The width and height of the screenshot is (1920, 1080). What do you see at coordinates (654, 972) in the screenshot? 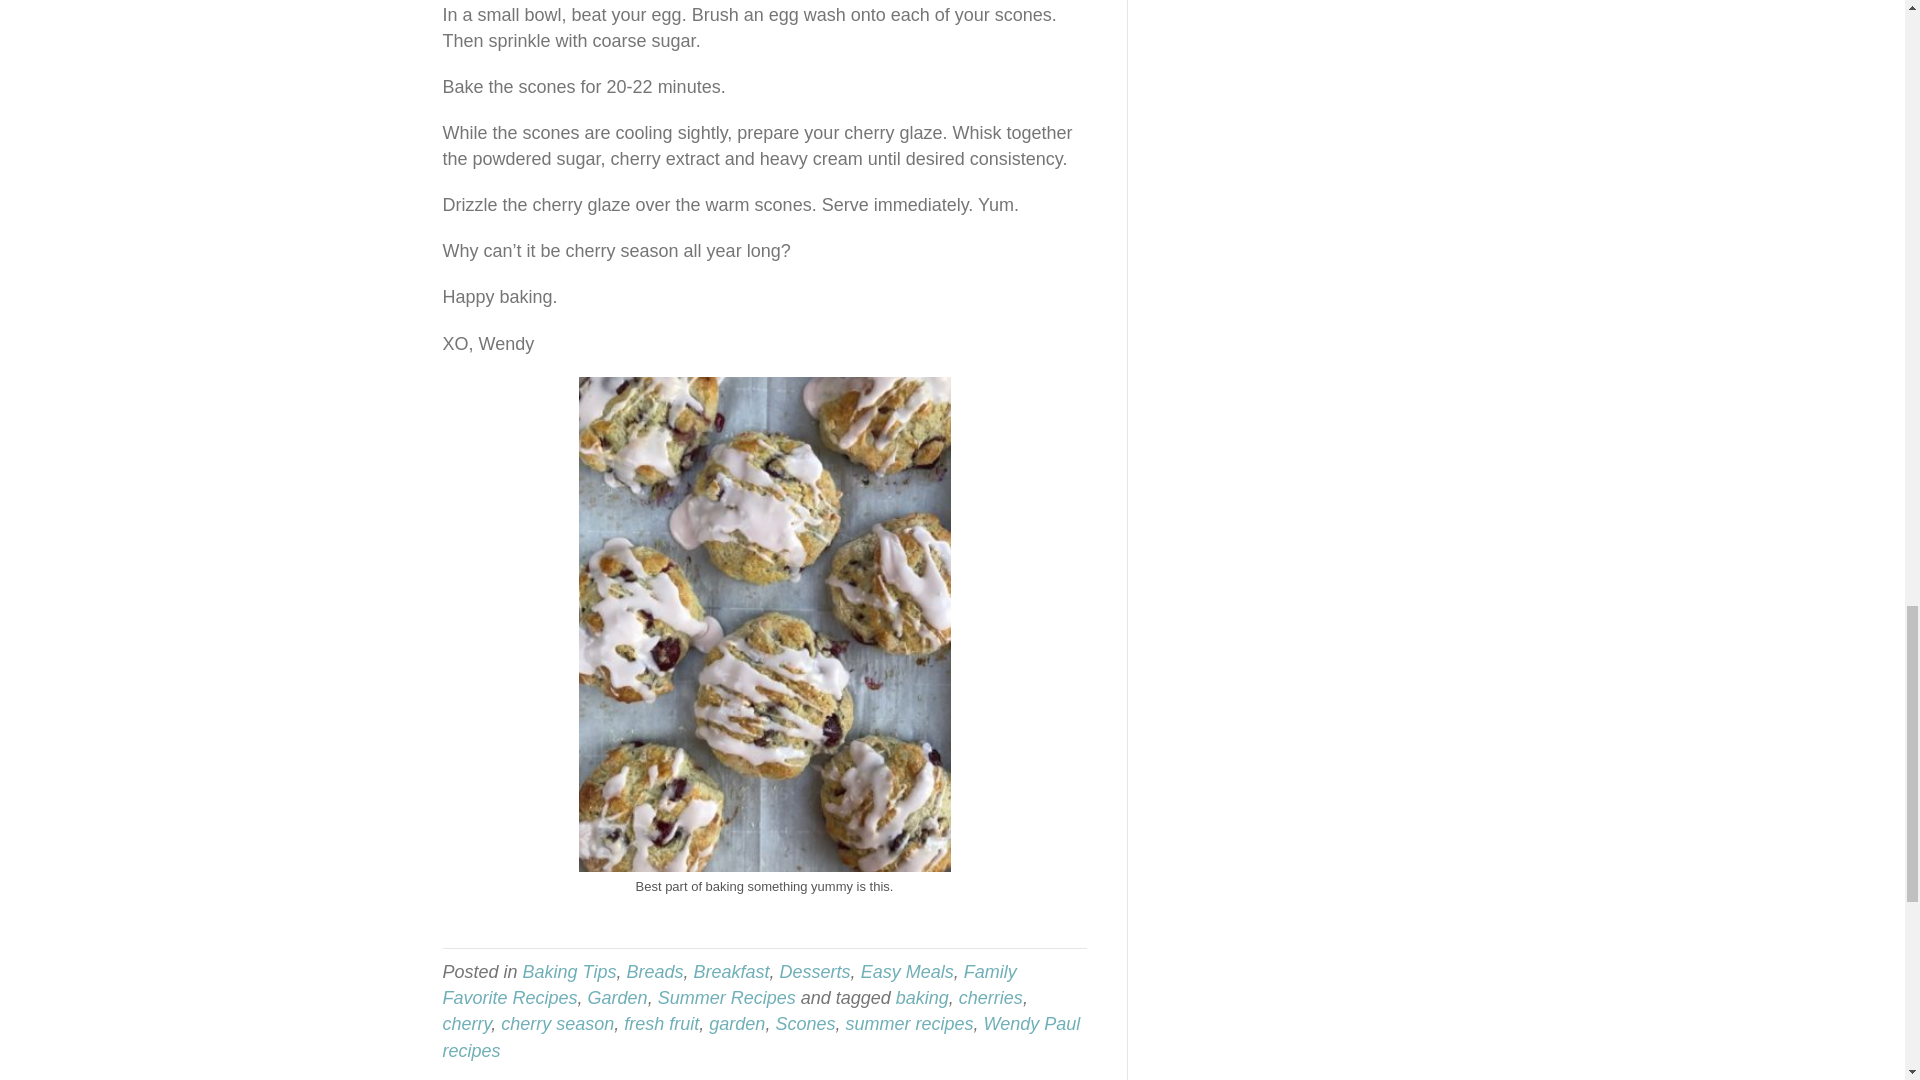
I see `Breads` at bounding box center [654, 972].